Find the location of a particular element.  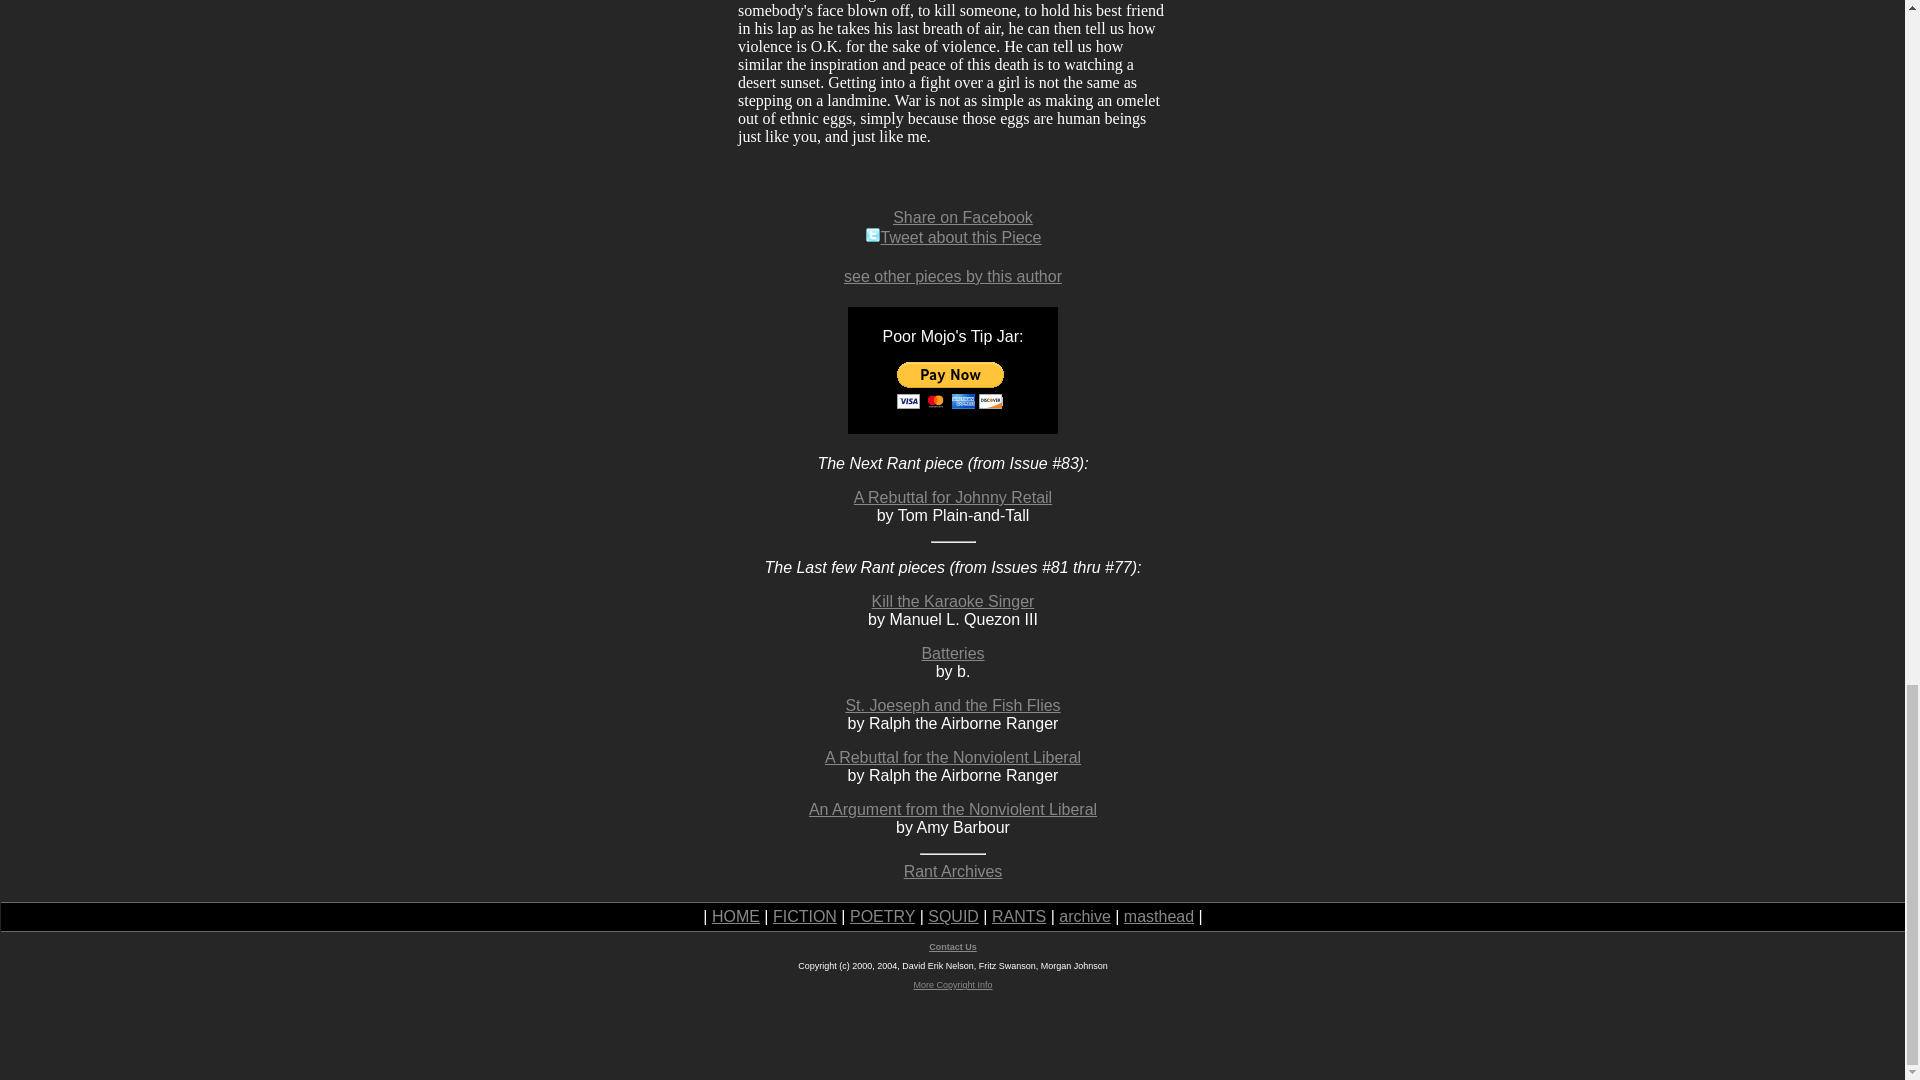

Contact Us is located at coordinates (953, 946).